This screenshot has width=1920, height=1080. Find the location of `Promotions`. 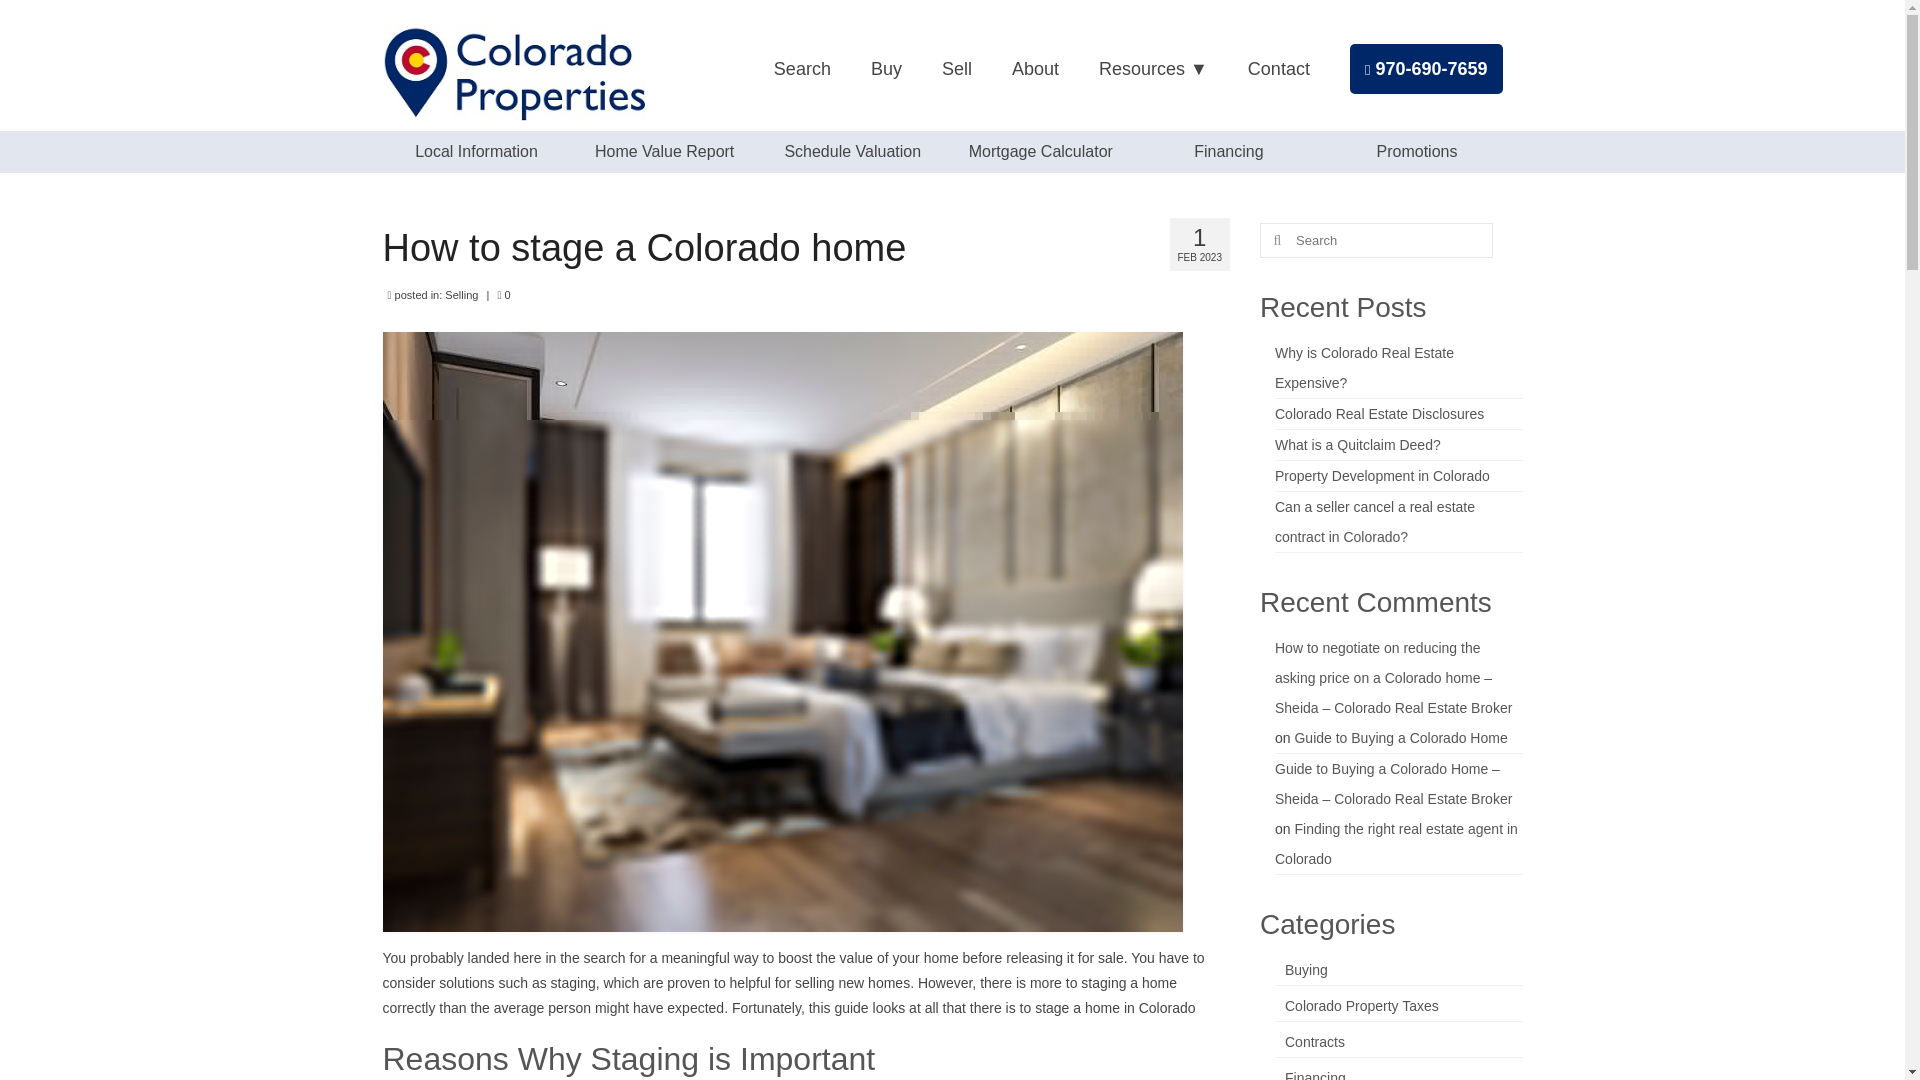

Promotions is located at coordinates (1416, 151).